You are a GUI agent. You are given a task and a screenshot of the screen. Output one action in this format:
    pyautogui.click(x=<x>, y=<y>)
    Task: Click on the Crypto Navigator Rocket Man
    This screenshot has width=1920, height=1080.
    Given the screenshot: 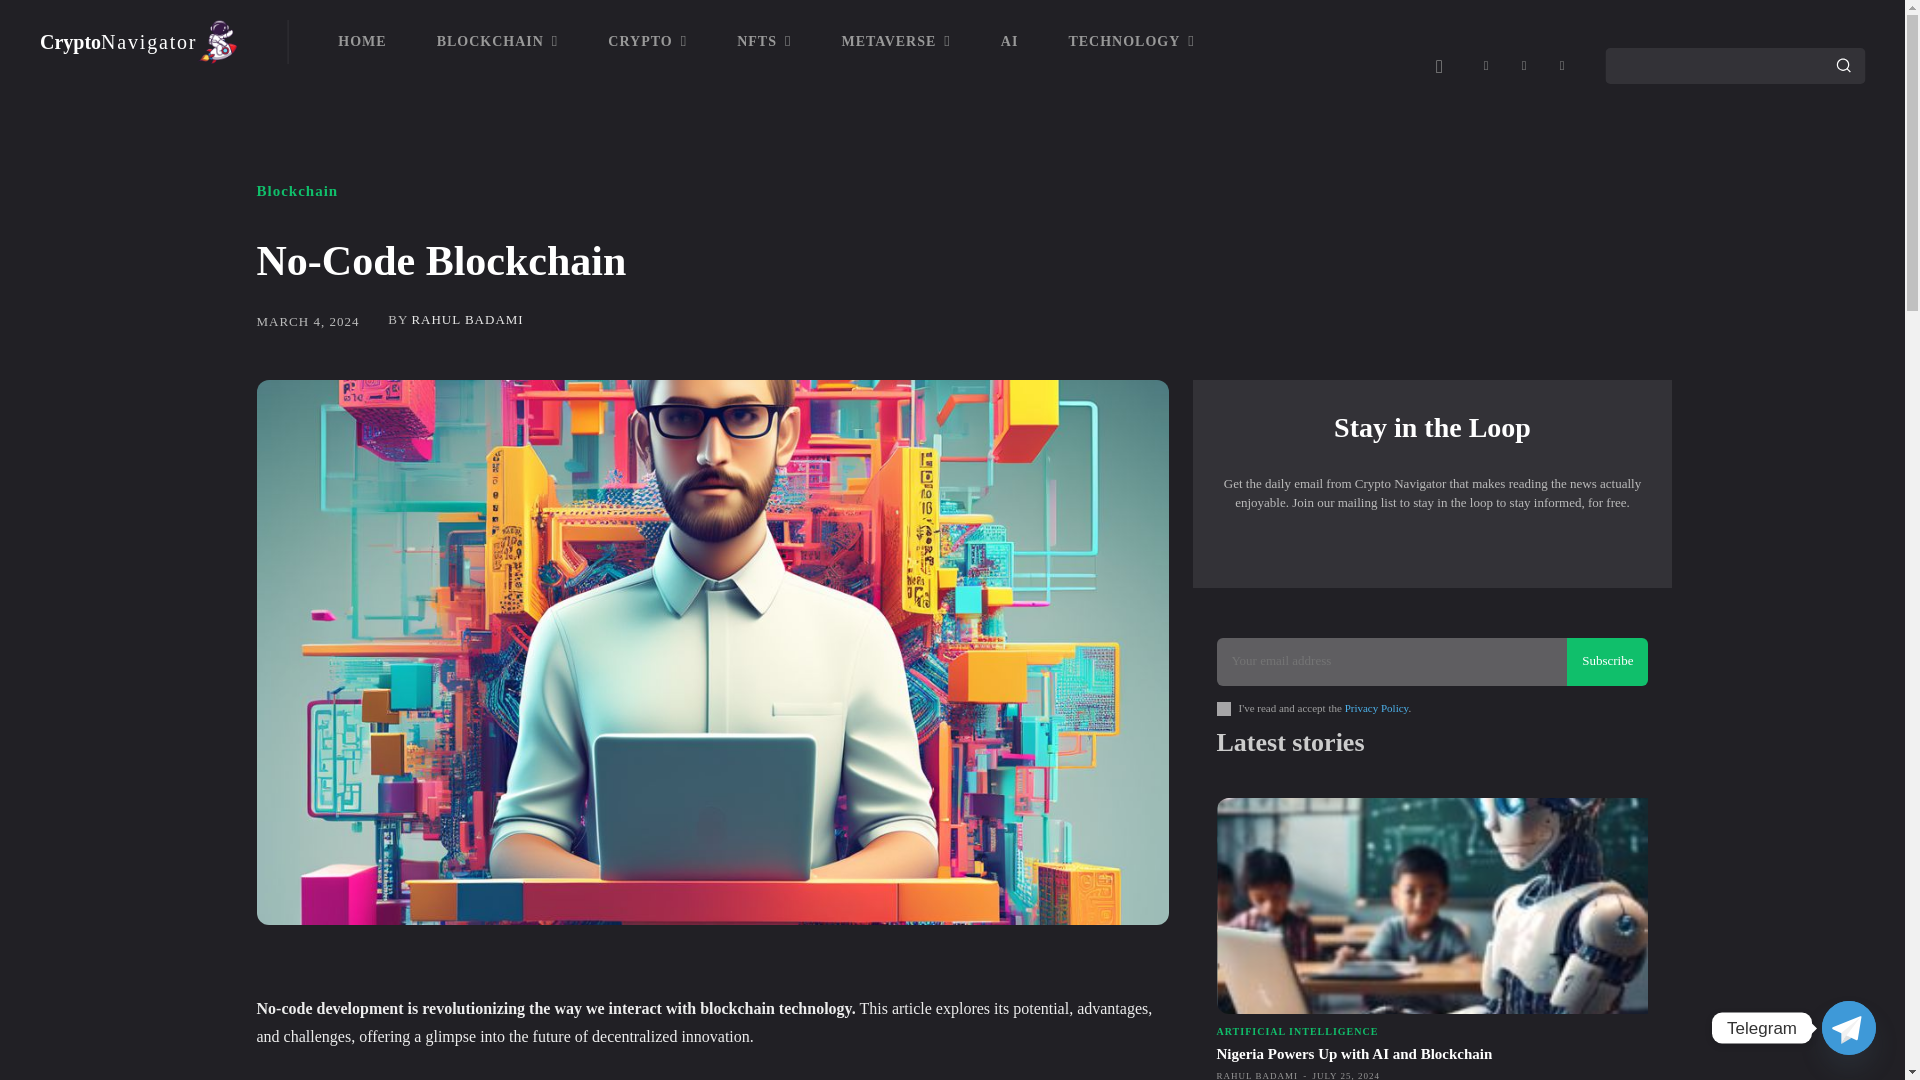 What is the action you would take?
    pyautogui.click(x=138, y=42)
    